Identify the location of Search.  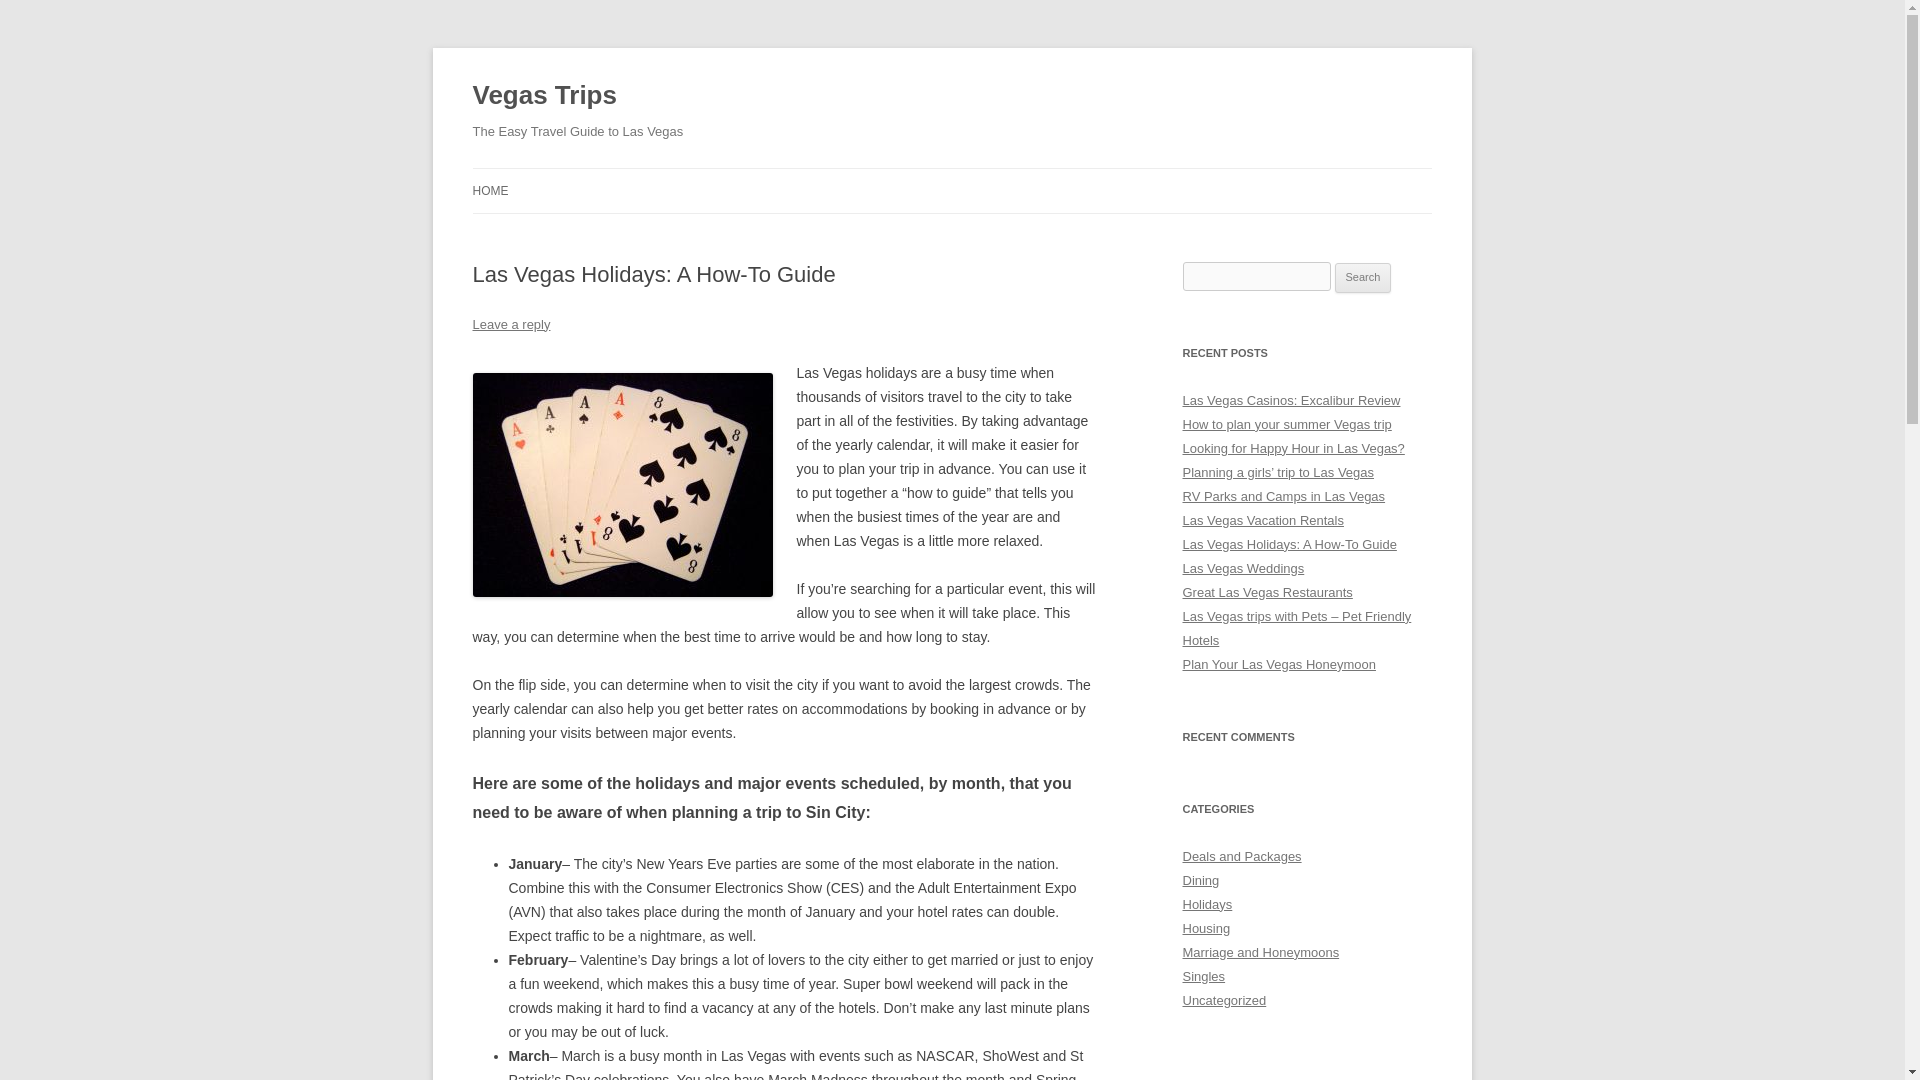
(1363, 278).